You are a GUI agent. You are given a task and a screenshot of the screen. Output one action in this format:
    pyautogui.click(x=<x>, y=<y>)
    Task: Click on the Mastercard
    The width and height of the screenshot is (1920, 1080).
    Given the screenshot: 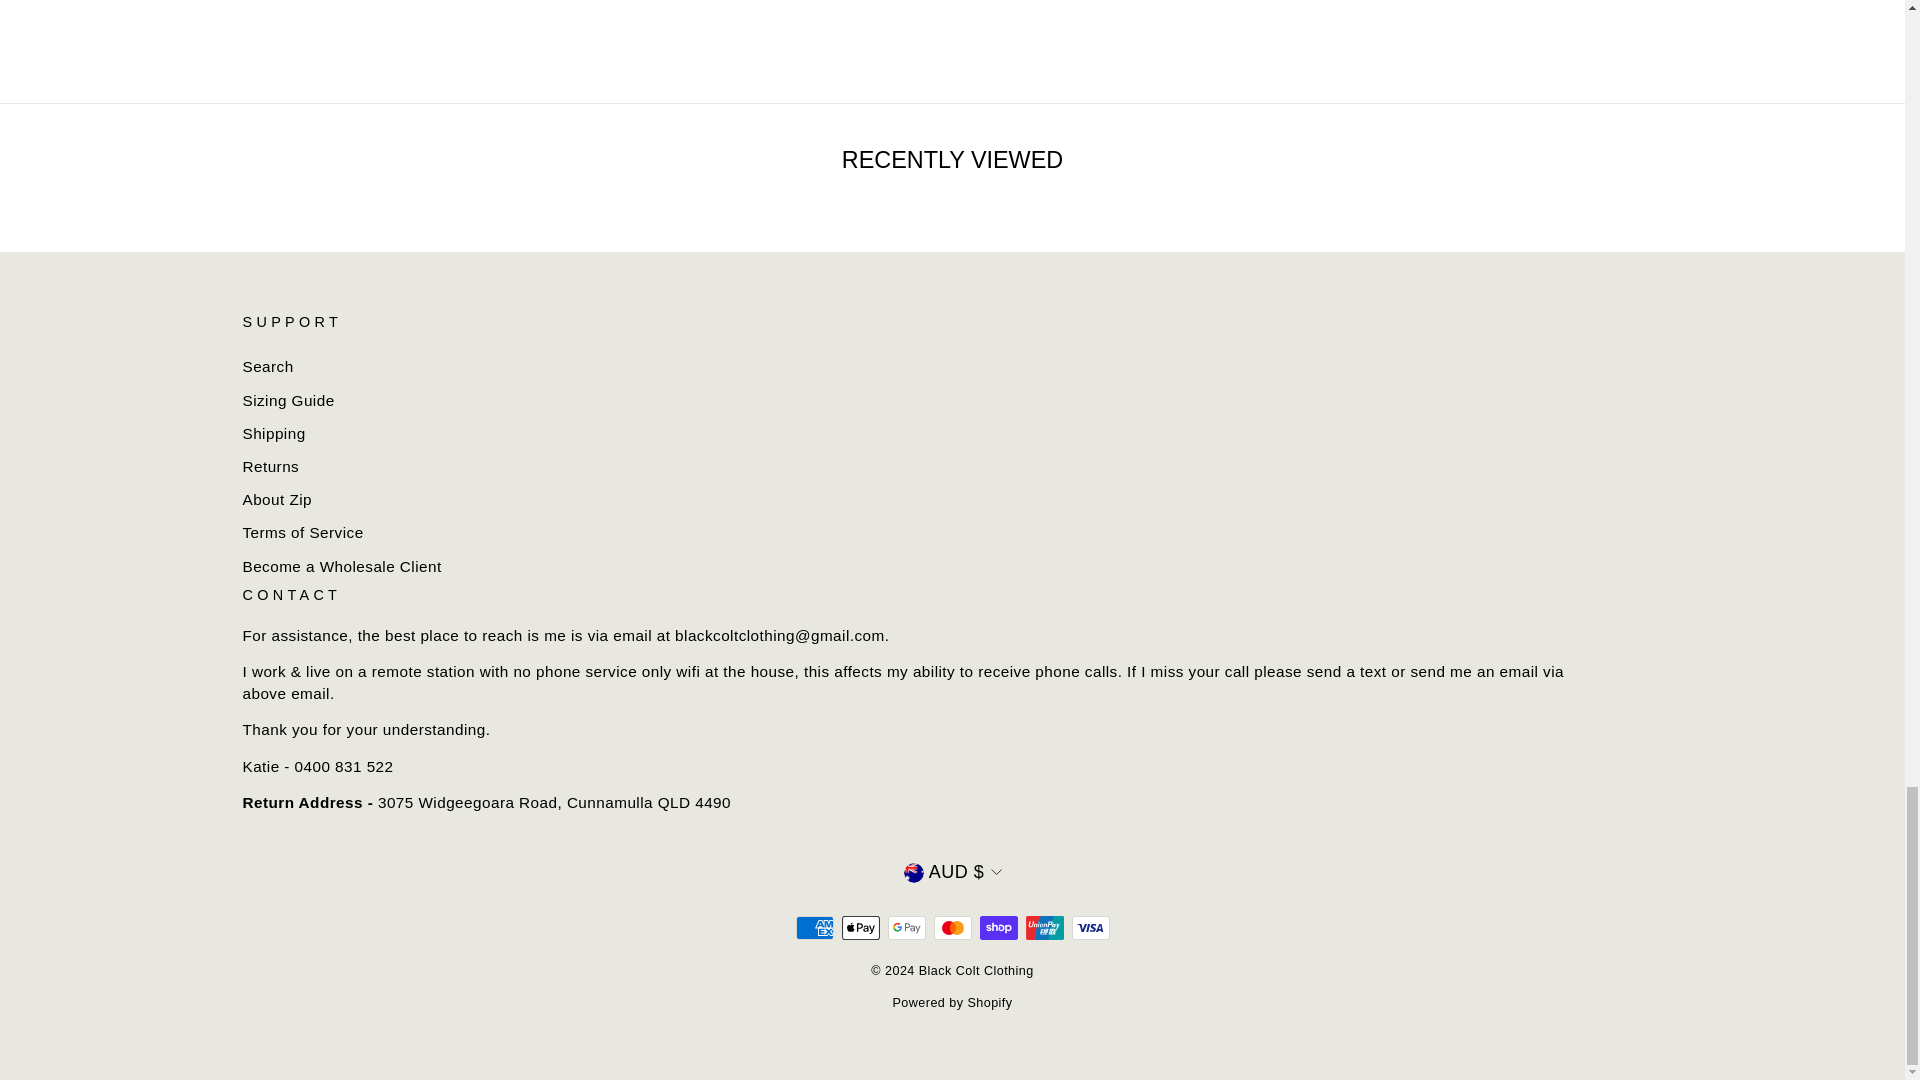 What is the action you would take?
    pyautogui.click(x=952, y=927)
    